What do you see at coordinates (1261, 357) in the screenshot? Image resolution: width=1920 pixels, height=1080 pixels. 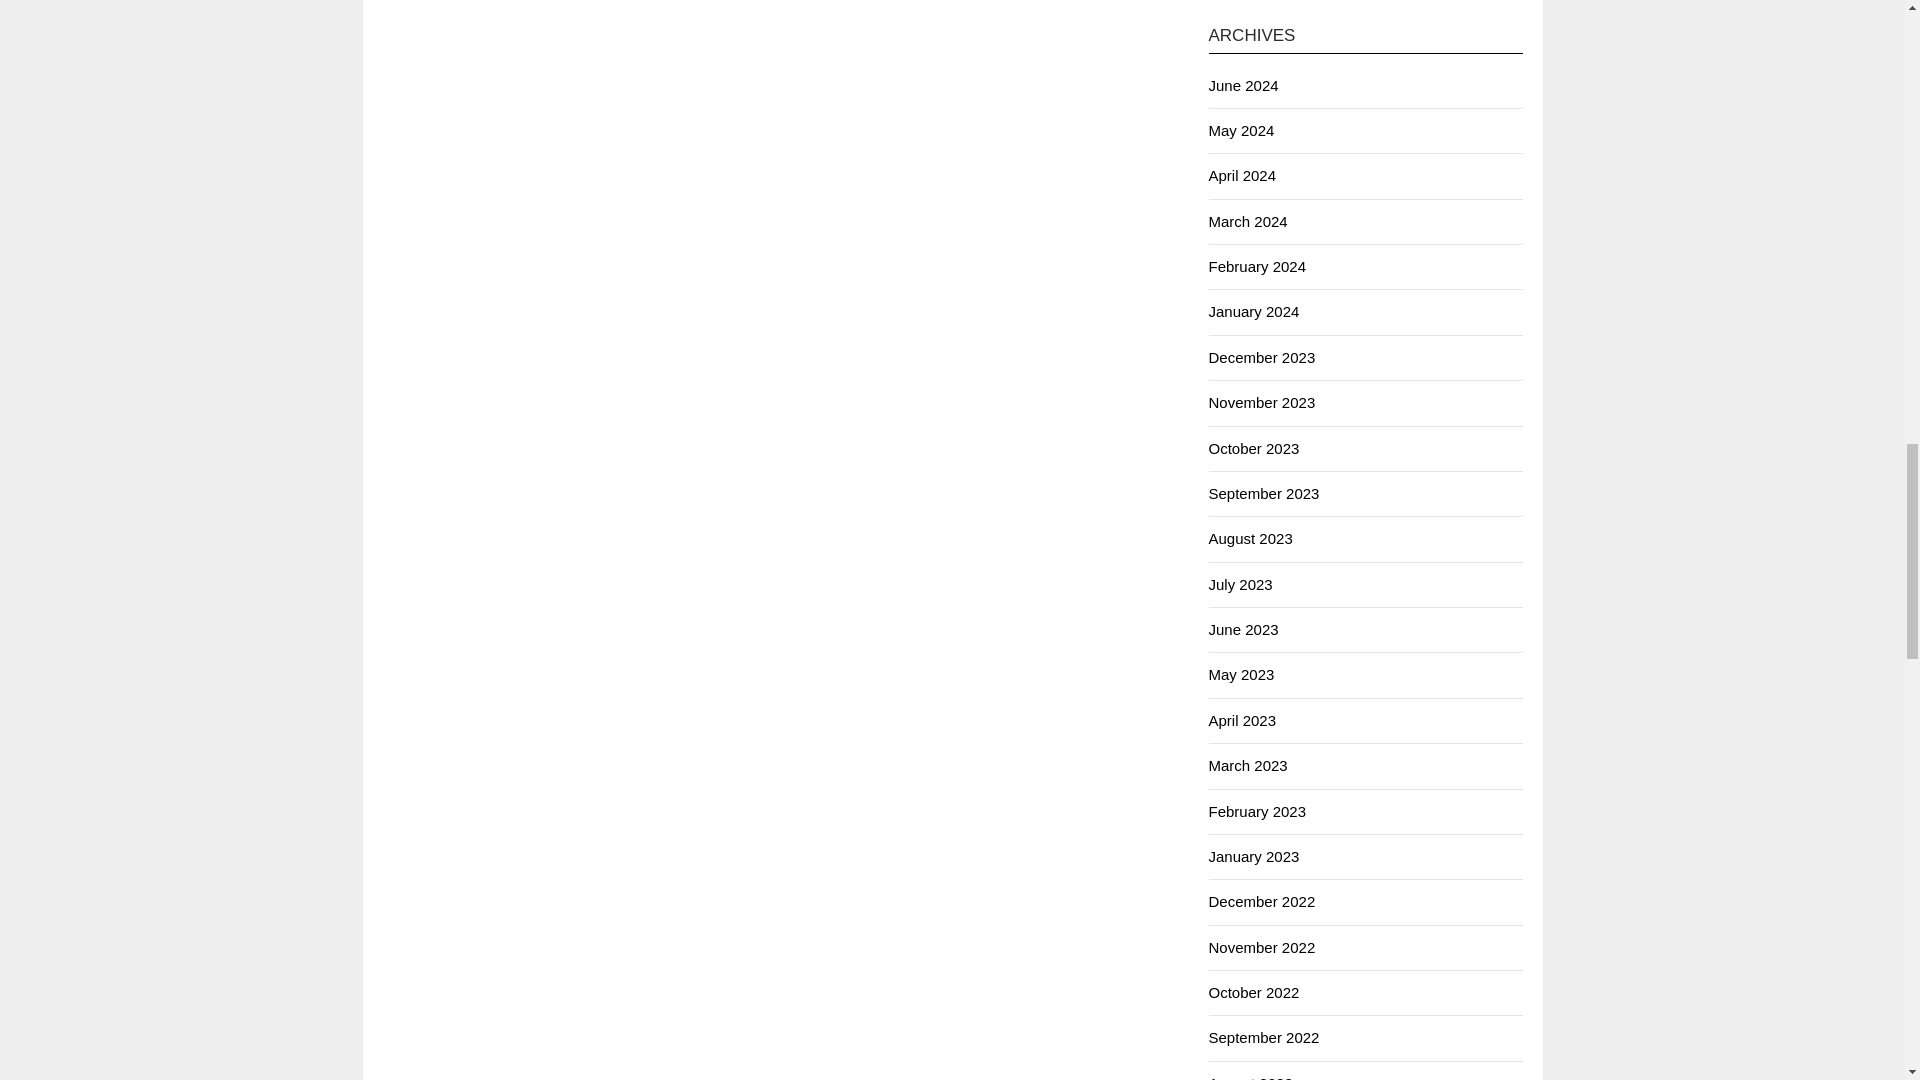 I see `December 2023` at bounding box center [1261, 357].